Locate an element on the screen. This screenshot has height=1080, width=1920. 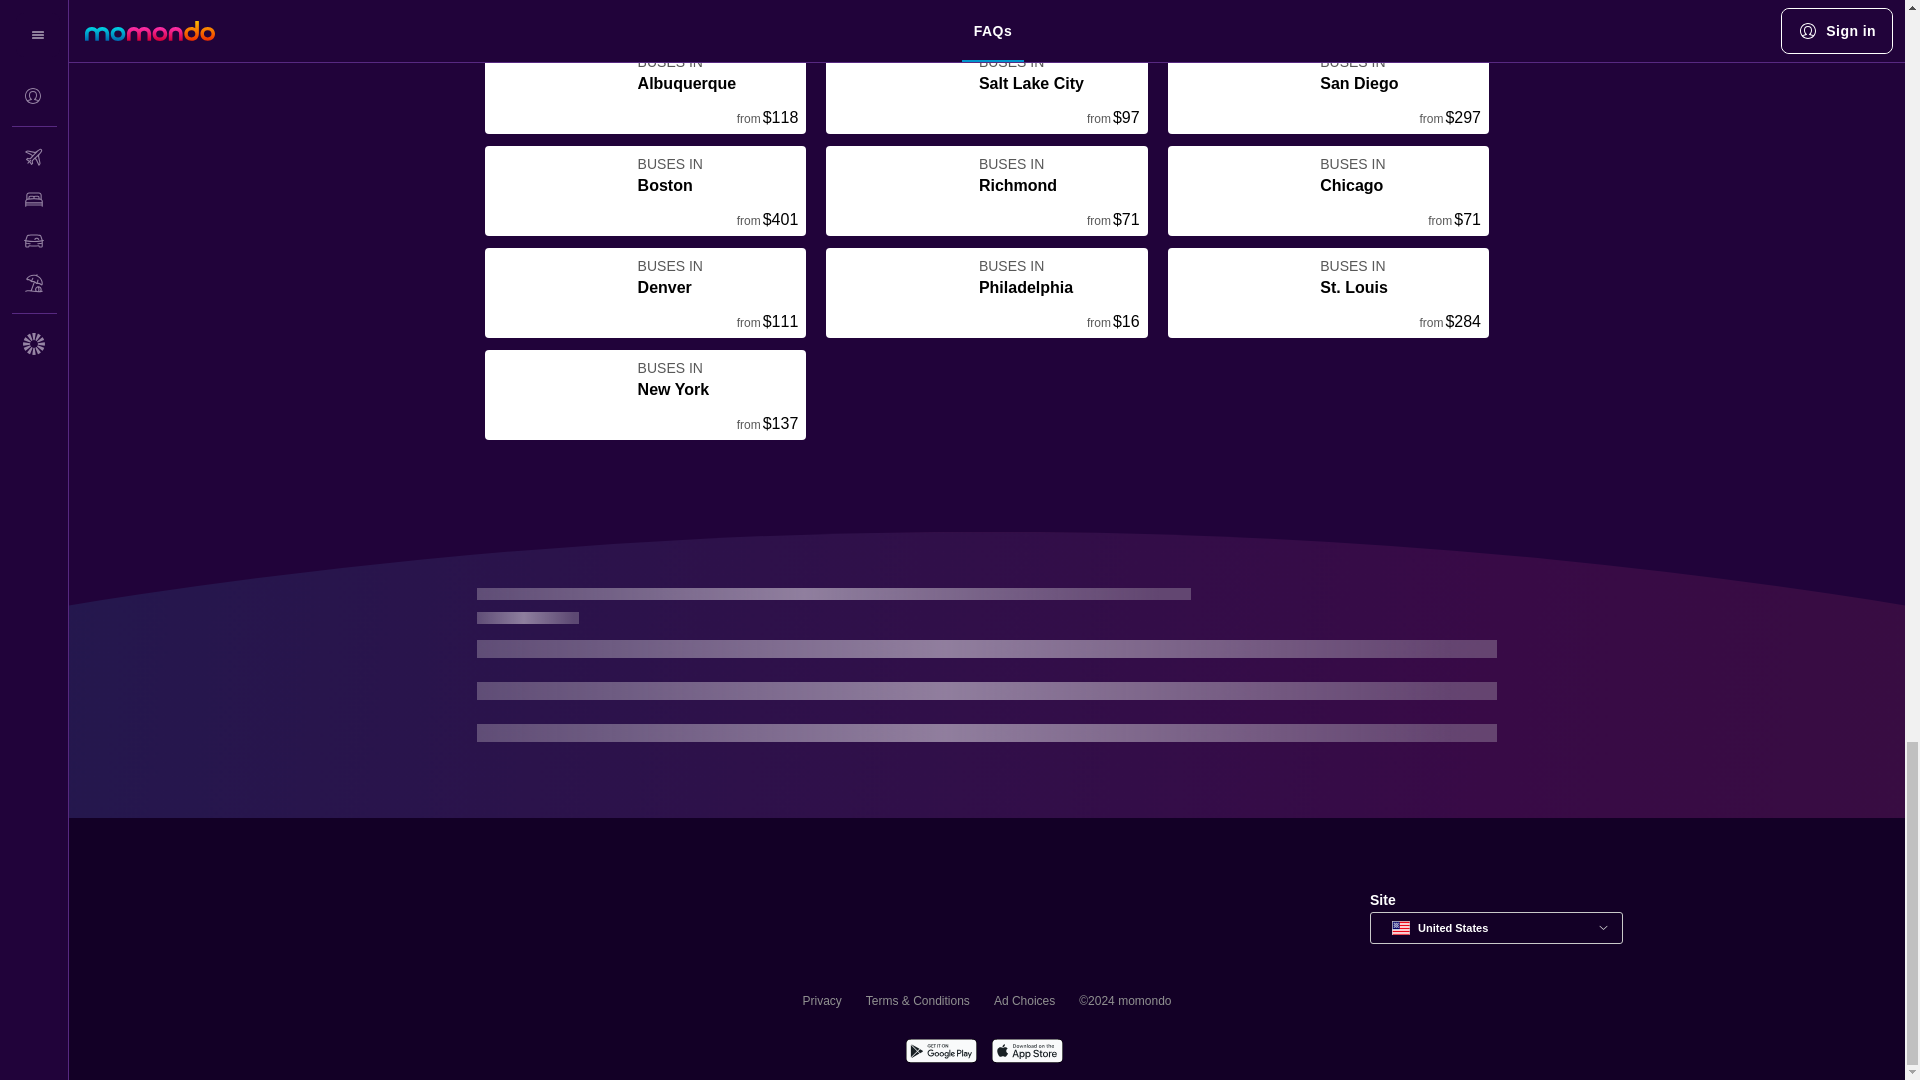
 United States is located at coordinates (1496, 927).